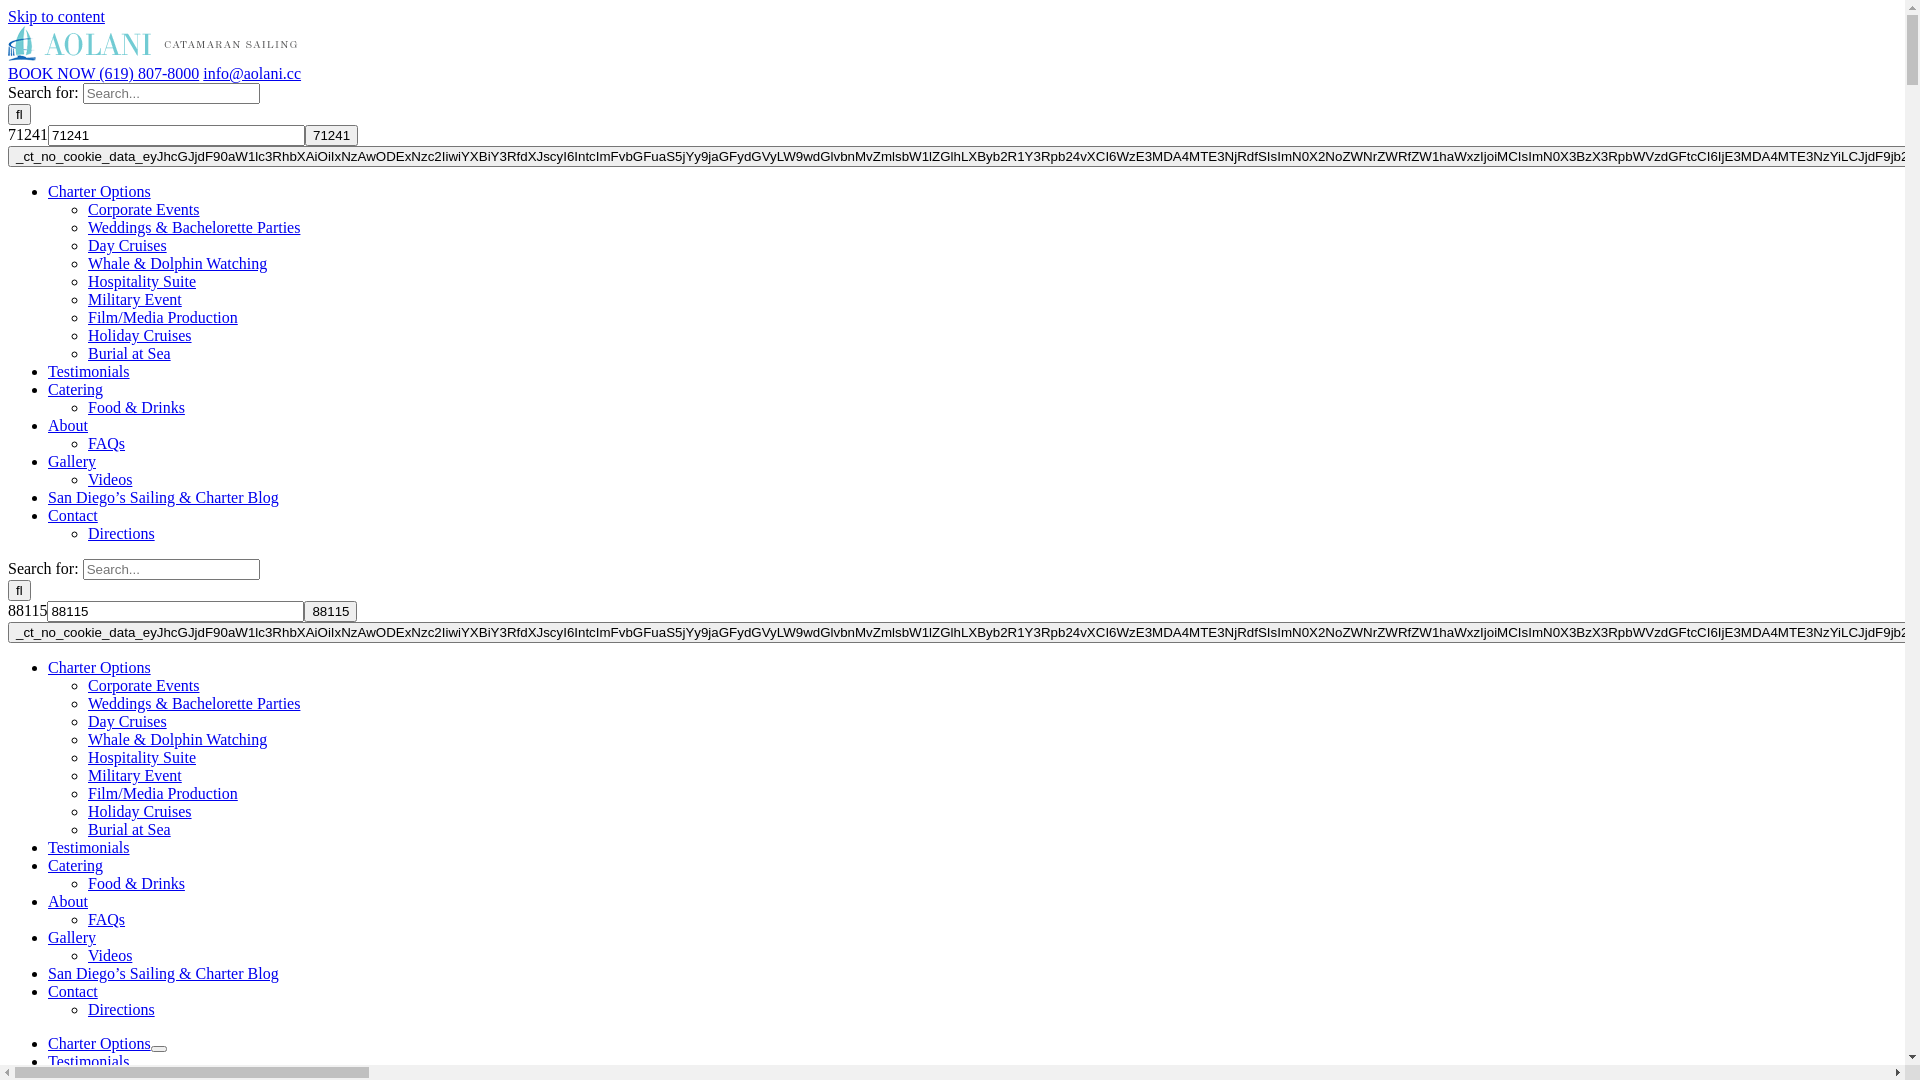  What do you see at coordinates (178, 264) in the screenshot?
I see `Whale & Dolphin Watching` at bounding box center [178, 264].